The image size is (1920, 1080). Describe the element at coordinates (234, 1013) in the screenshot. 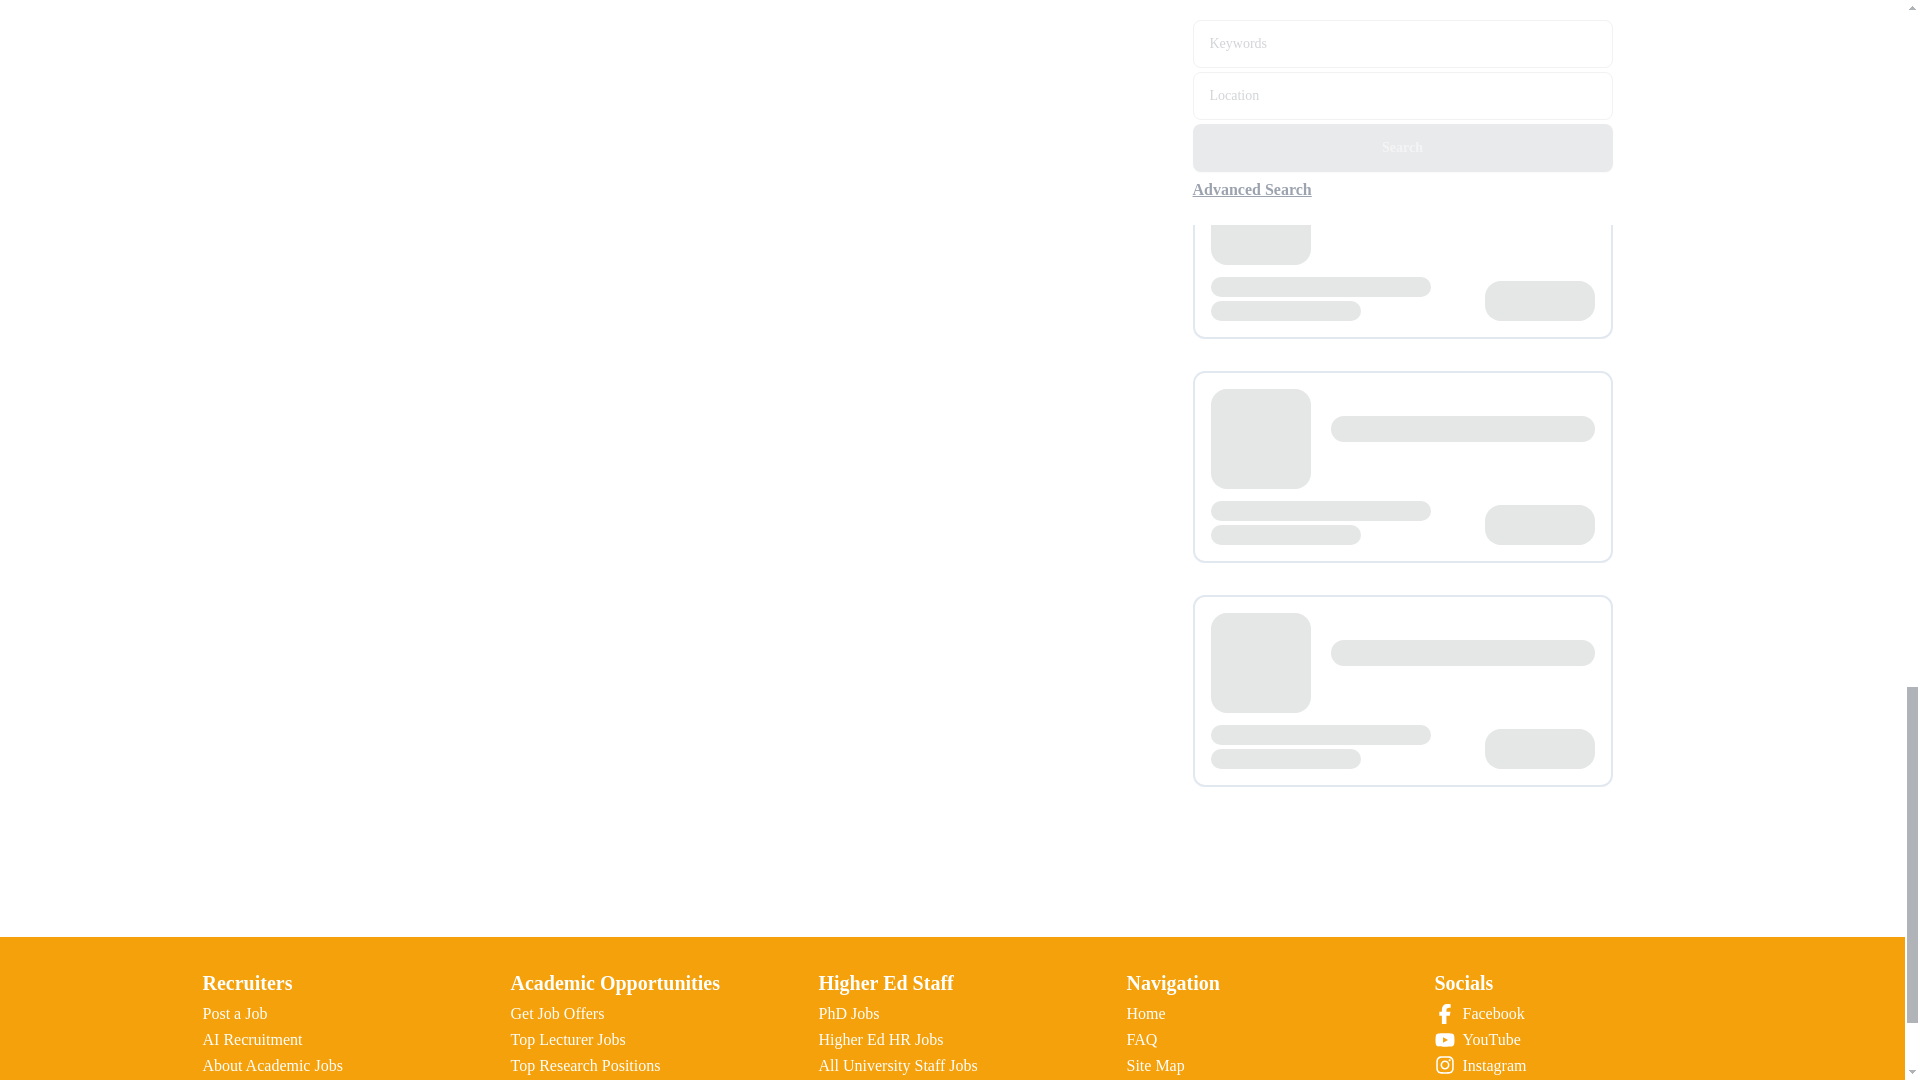

I see `Post a Job` at that location.